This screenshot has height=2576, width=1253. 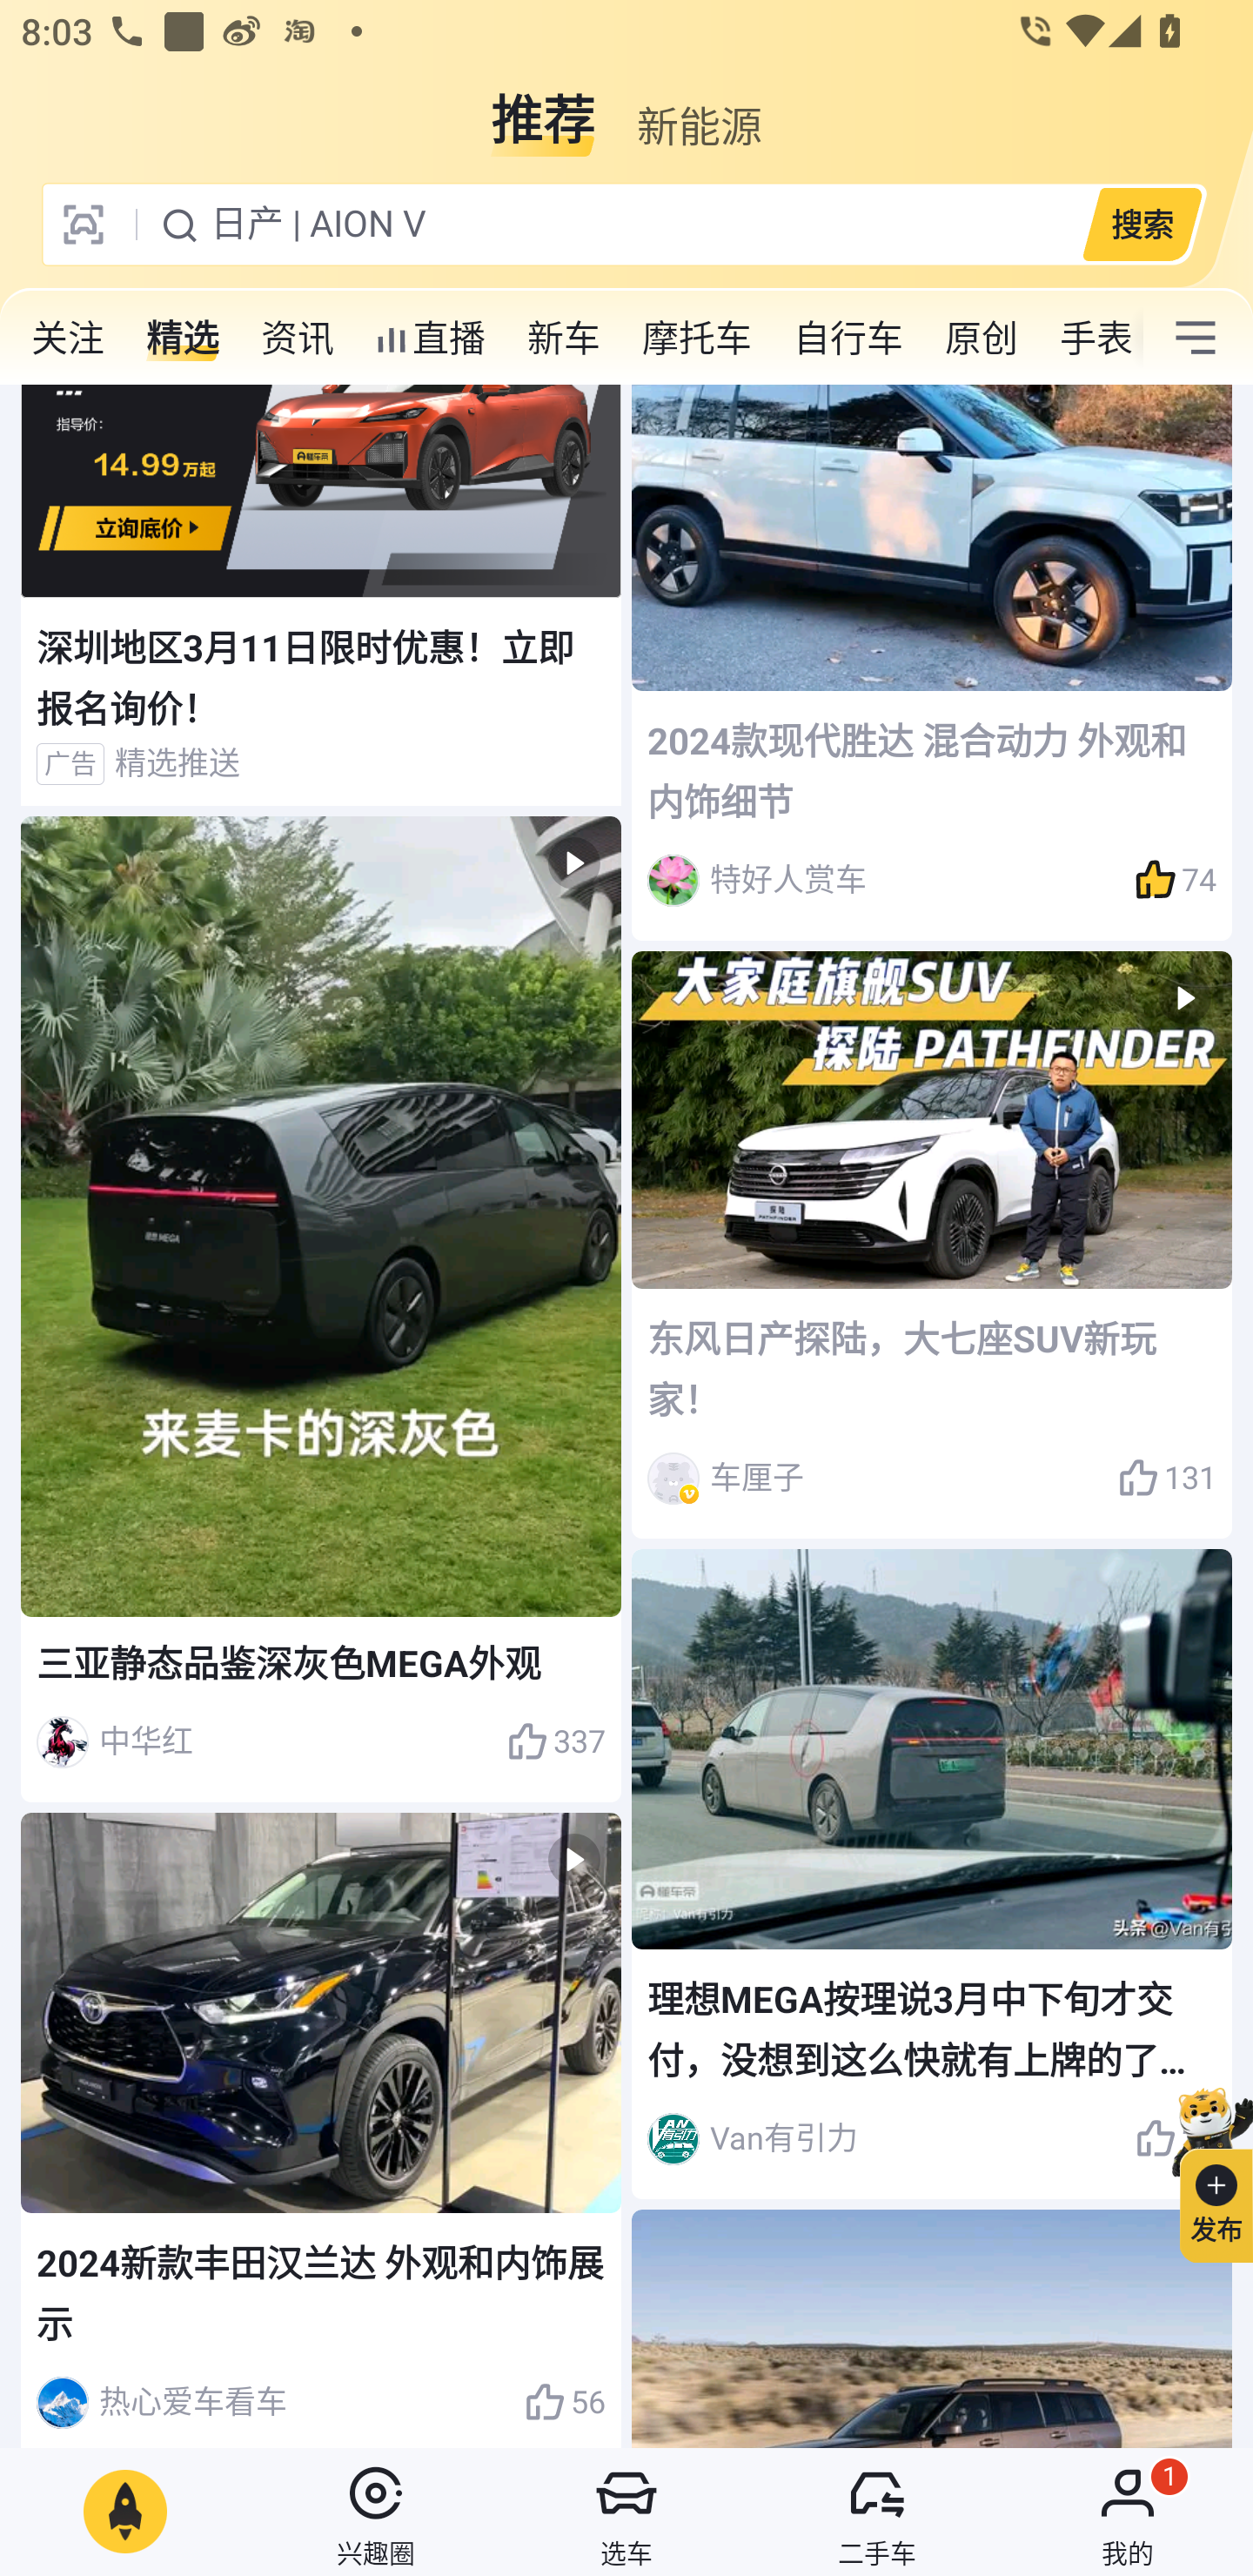 What do you see at coordinates (298, 338) in the screenshot?
I see `资讯` at bounding box center [298, 338].